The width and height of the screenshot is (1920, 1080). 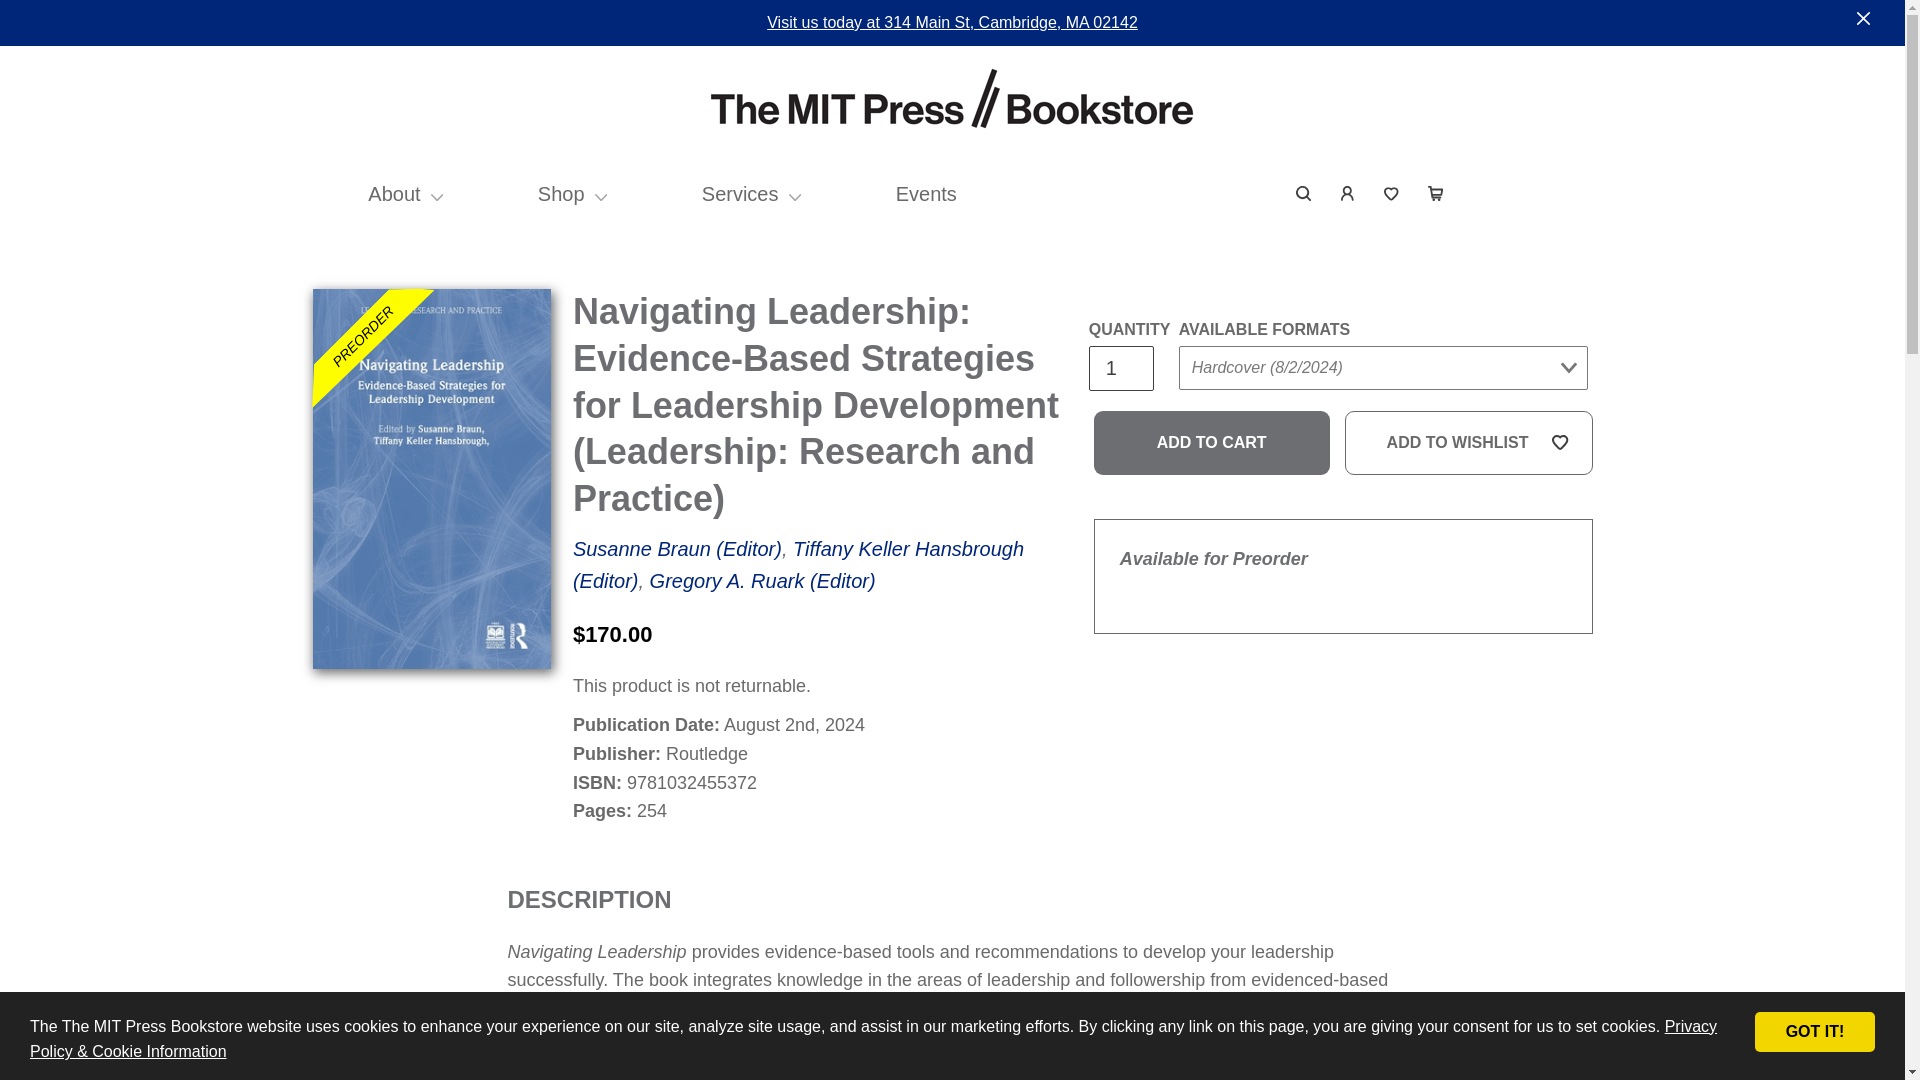 What do you see at coordinates (952, 22) in the screenshot?
I see `Visit us today at 314 Main St, Cambridge, MA 02142` at bounding box center [952, 22].